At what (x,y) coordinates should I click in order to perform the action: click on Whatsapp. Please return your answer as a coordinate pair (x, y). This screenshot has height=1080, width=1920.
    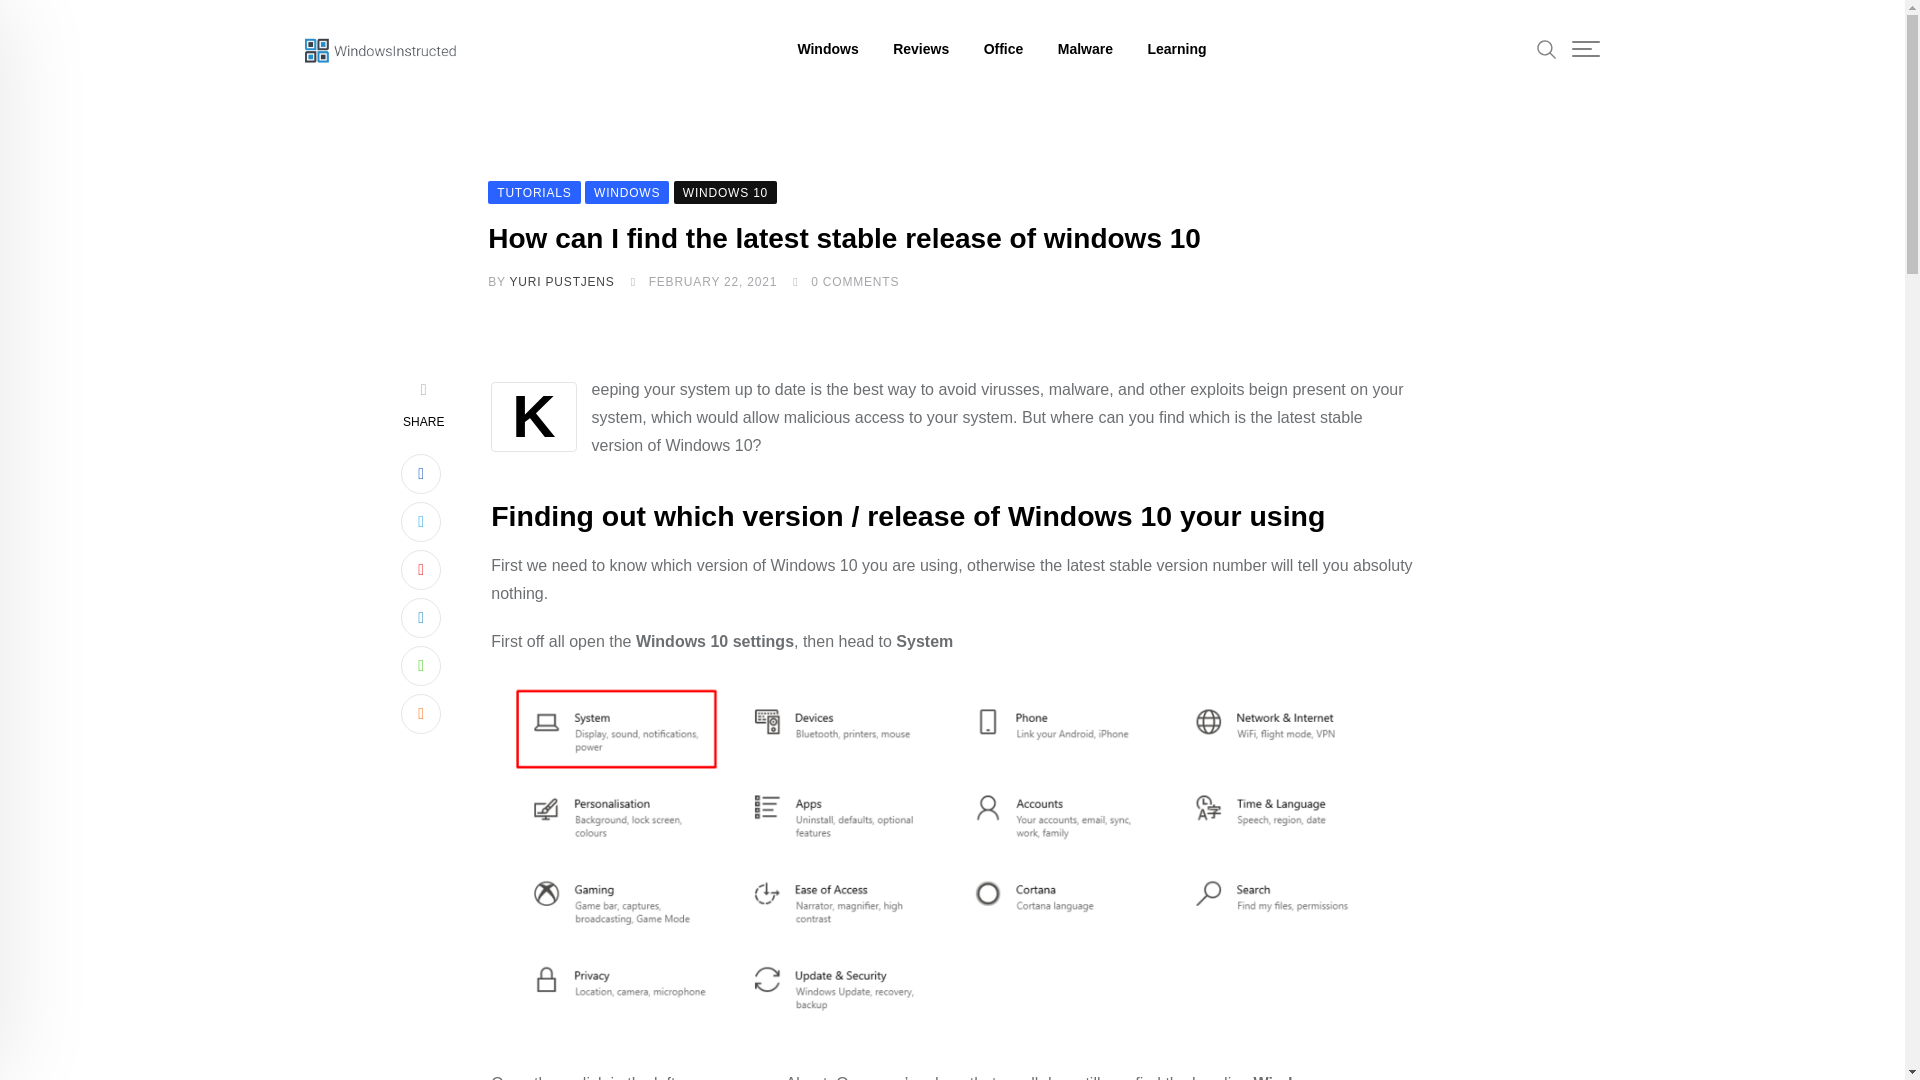
    Looking at the image, I should click on (421, 665).